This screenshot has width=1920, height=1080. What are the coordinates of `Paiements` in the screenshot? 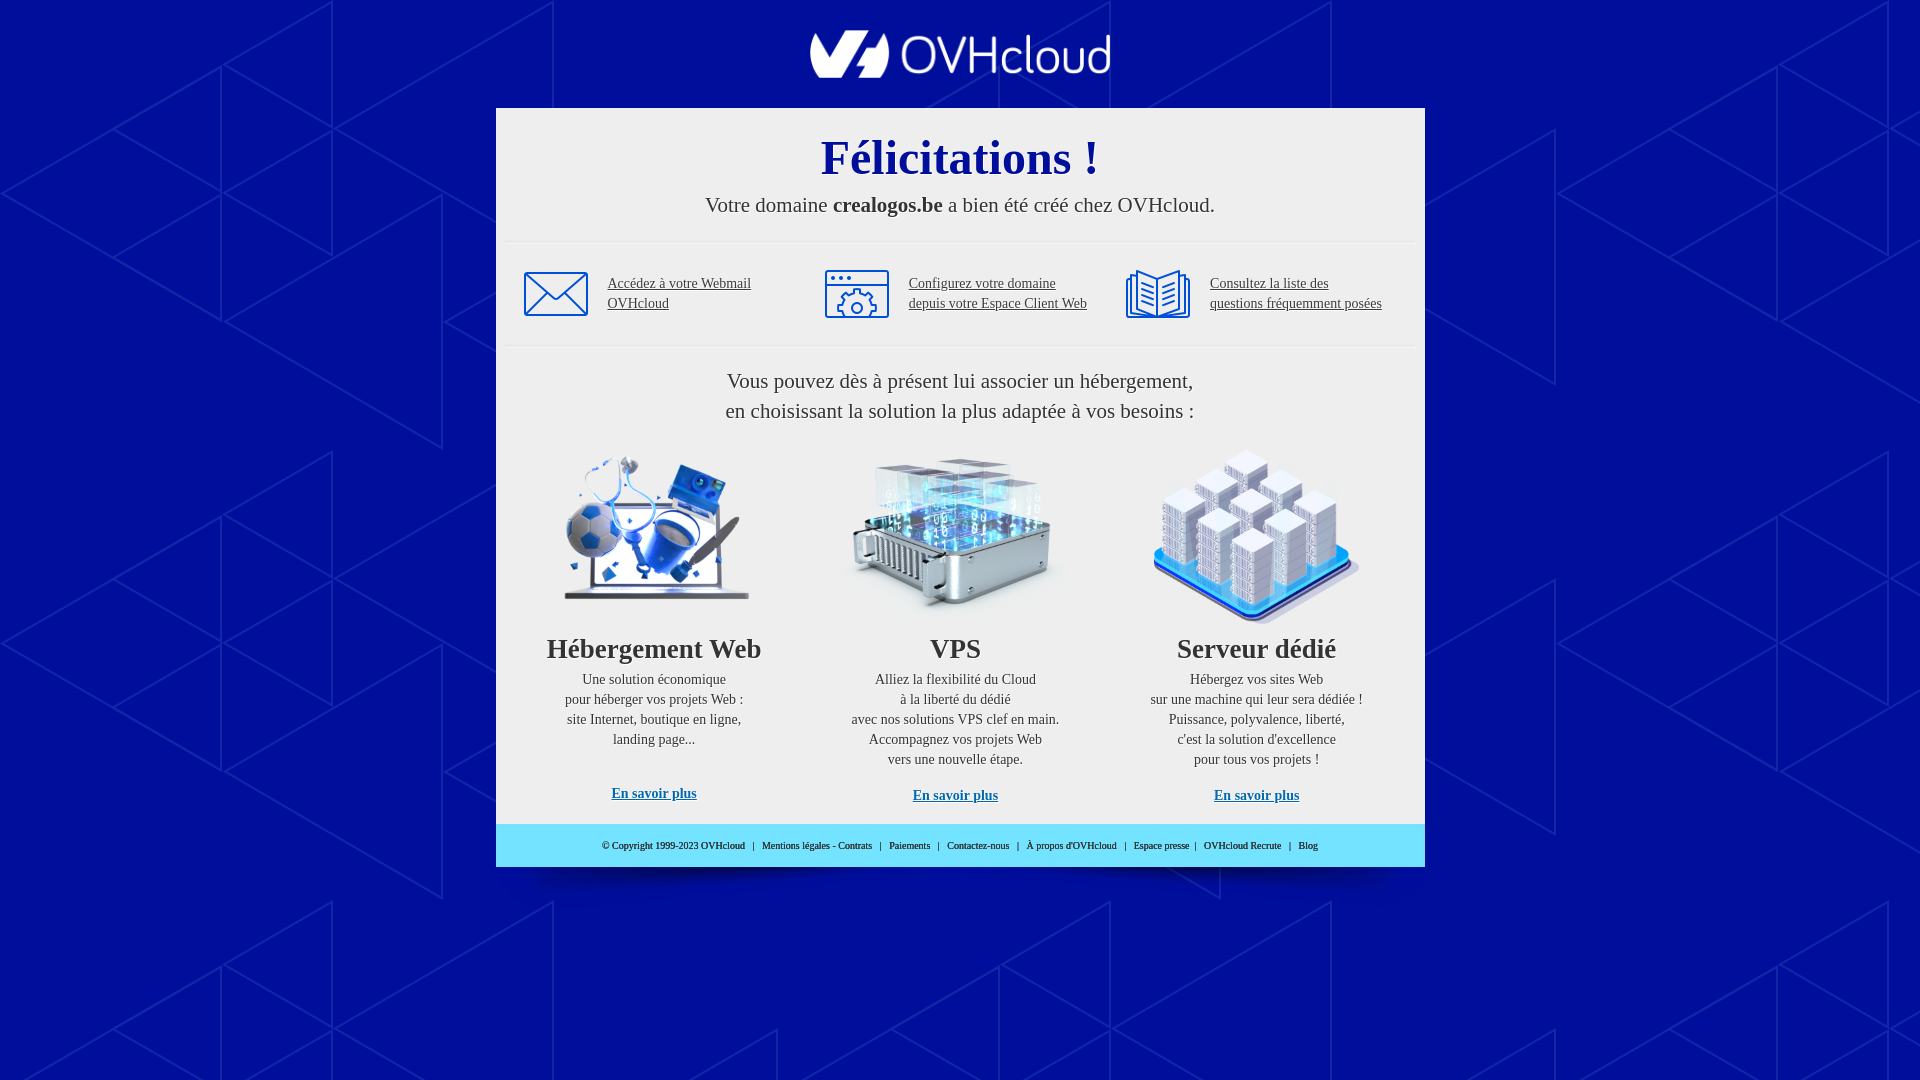 It's located at (910, 846).